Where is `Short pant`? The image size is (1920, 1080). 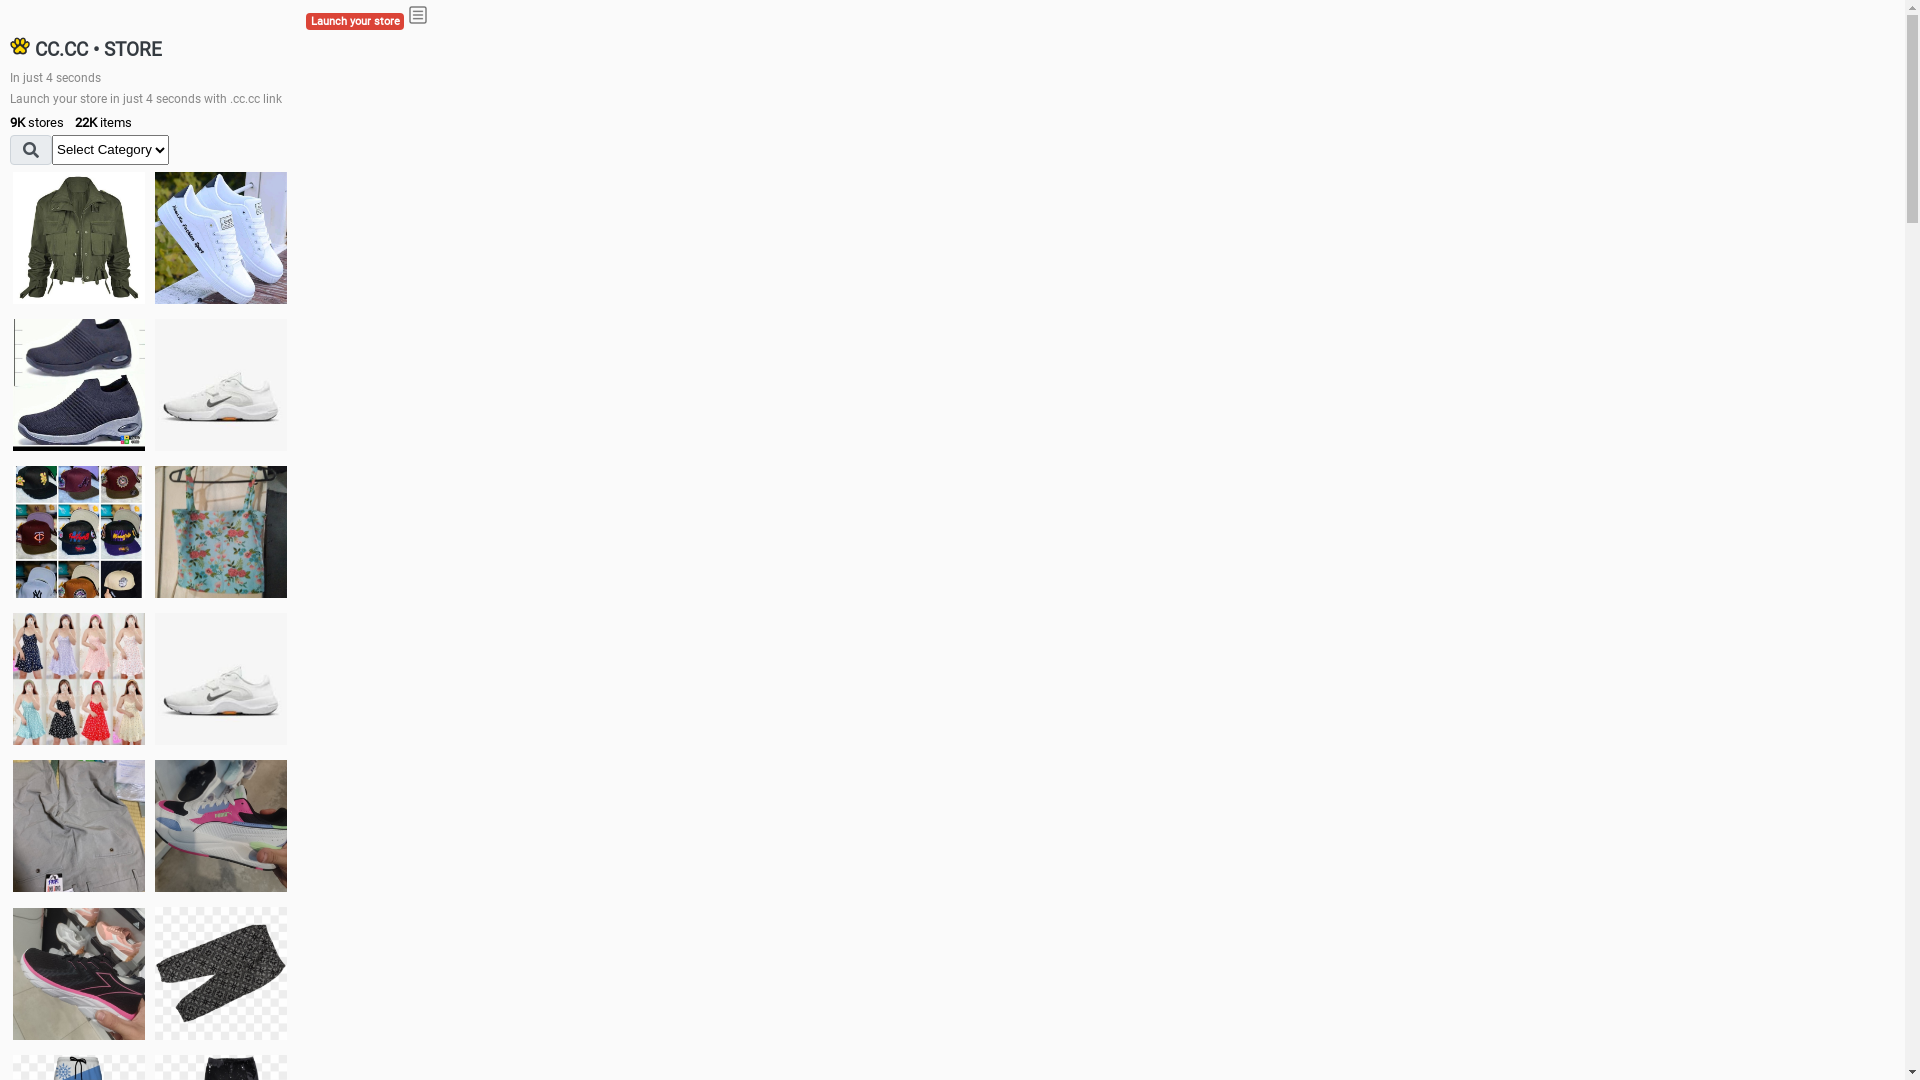
Short pant is located at coordinates (221, 973).